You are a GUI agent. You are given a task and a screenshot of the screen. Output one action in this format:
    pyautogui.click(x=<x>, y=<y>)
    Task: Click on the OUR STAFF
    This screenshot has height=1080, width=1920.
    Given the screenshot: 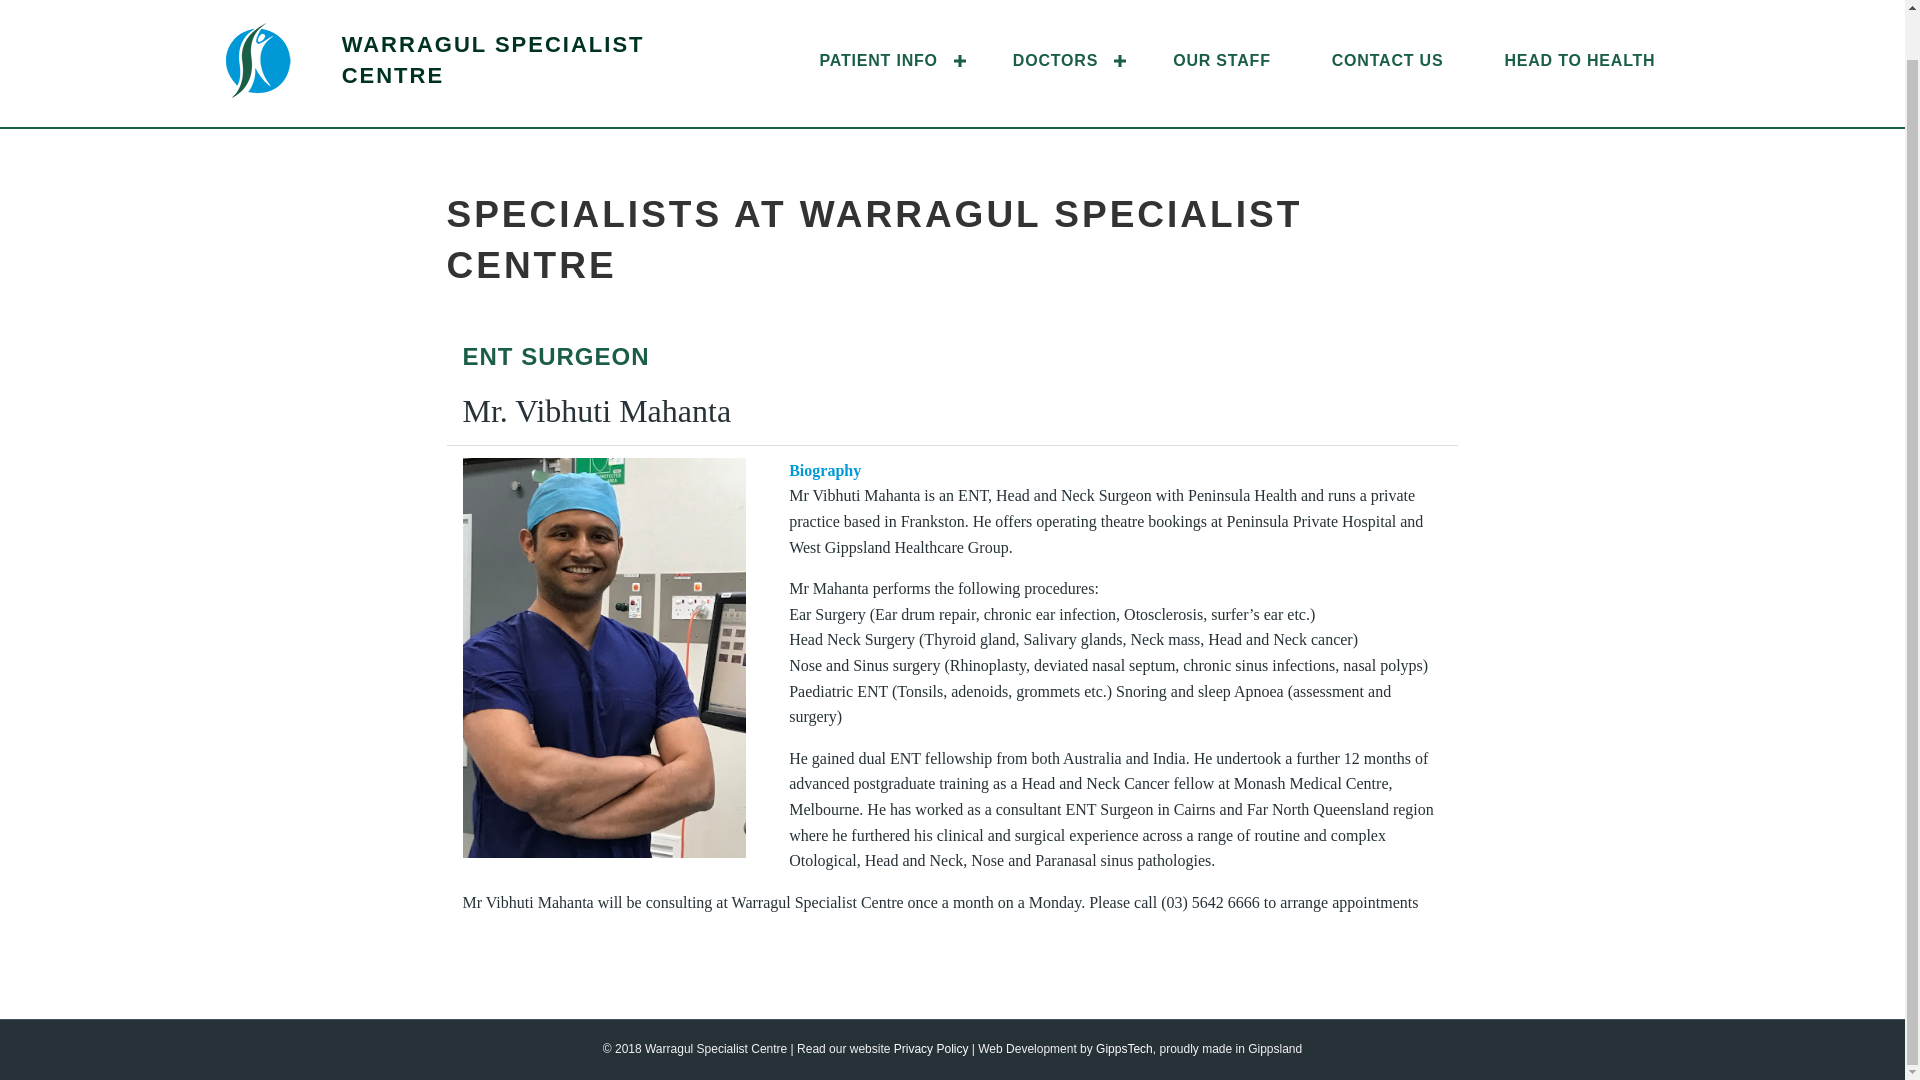 What is the action you would take?
    pyautogui.click(x=1222, y=60)
    